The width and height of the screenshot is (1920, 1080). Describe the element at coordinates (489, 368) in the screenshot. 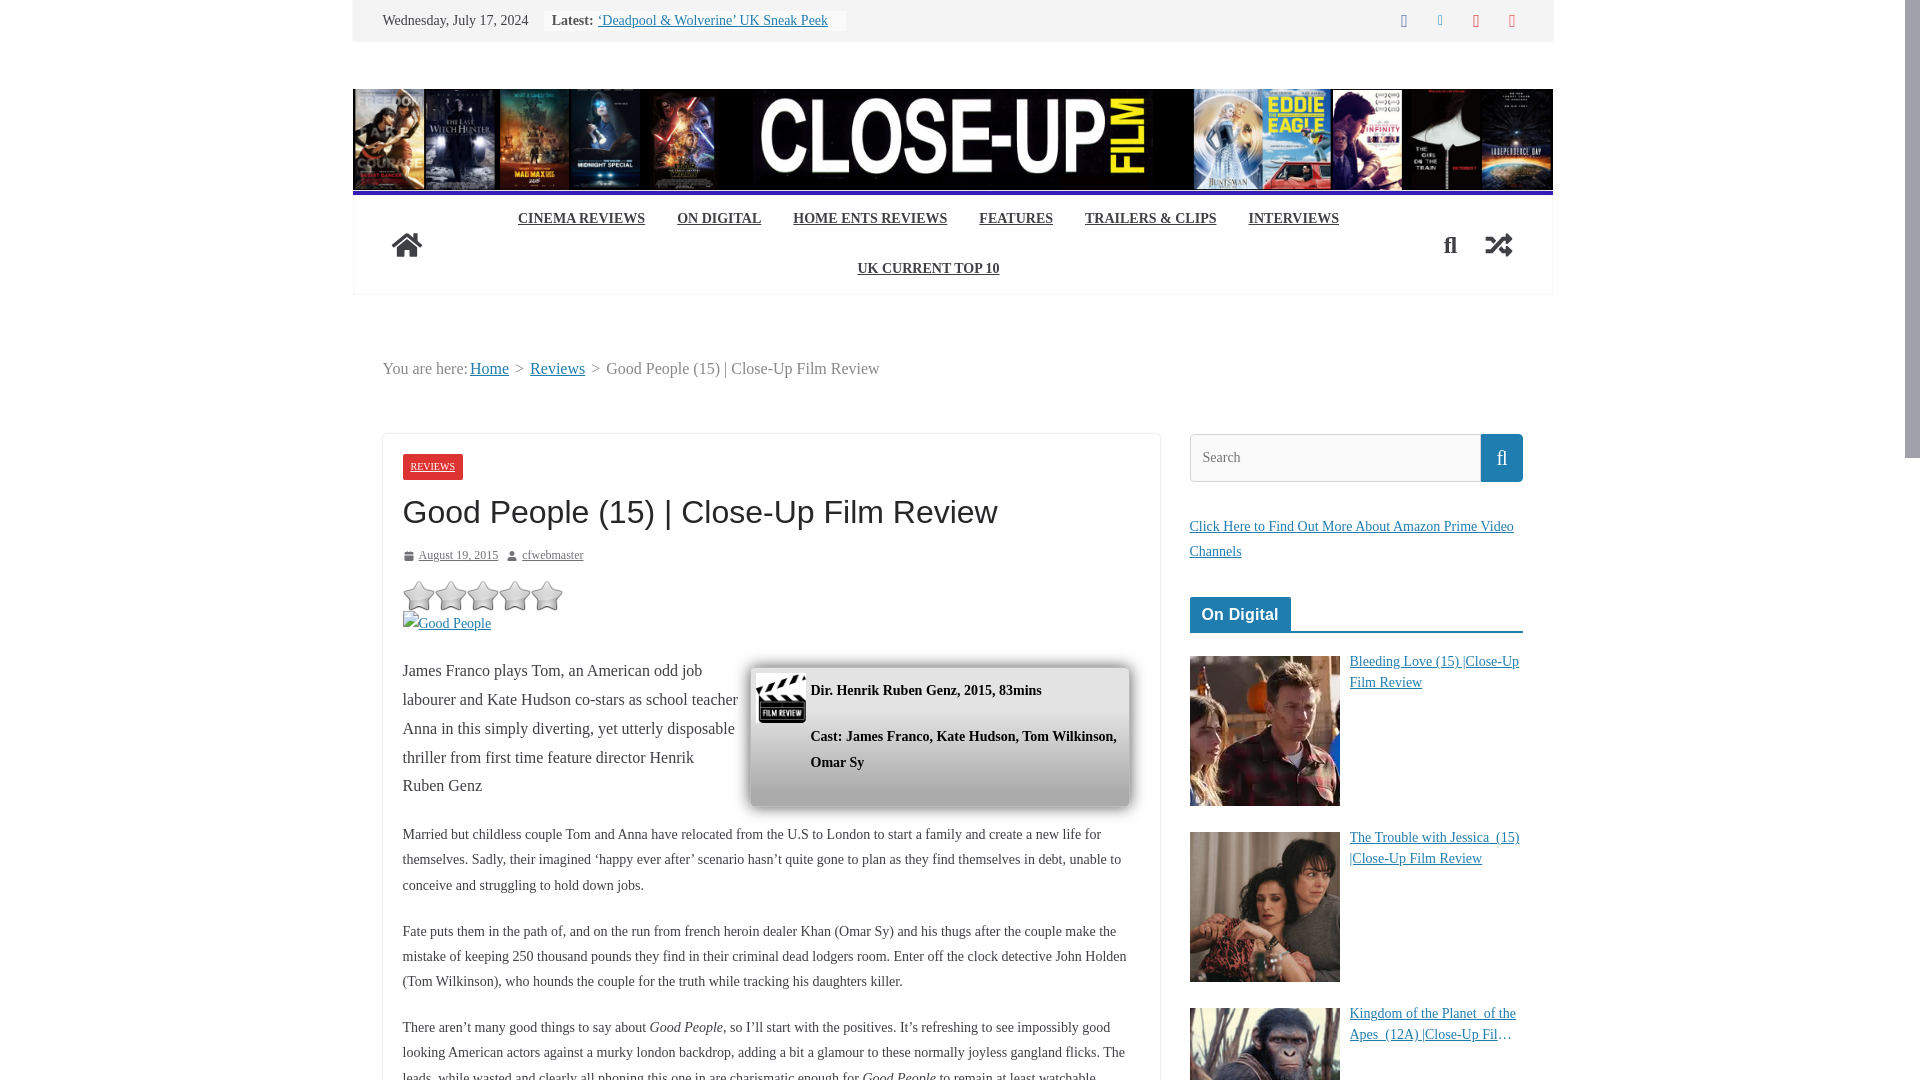

I see `Home` at that location.